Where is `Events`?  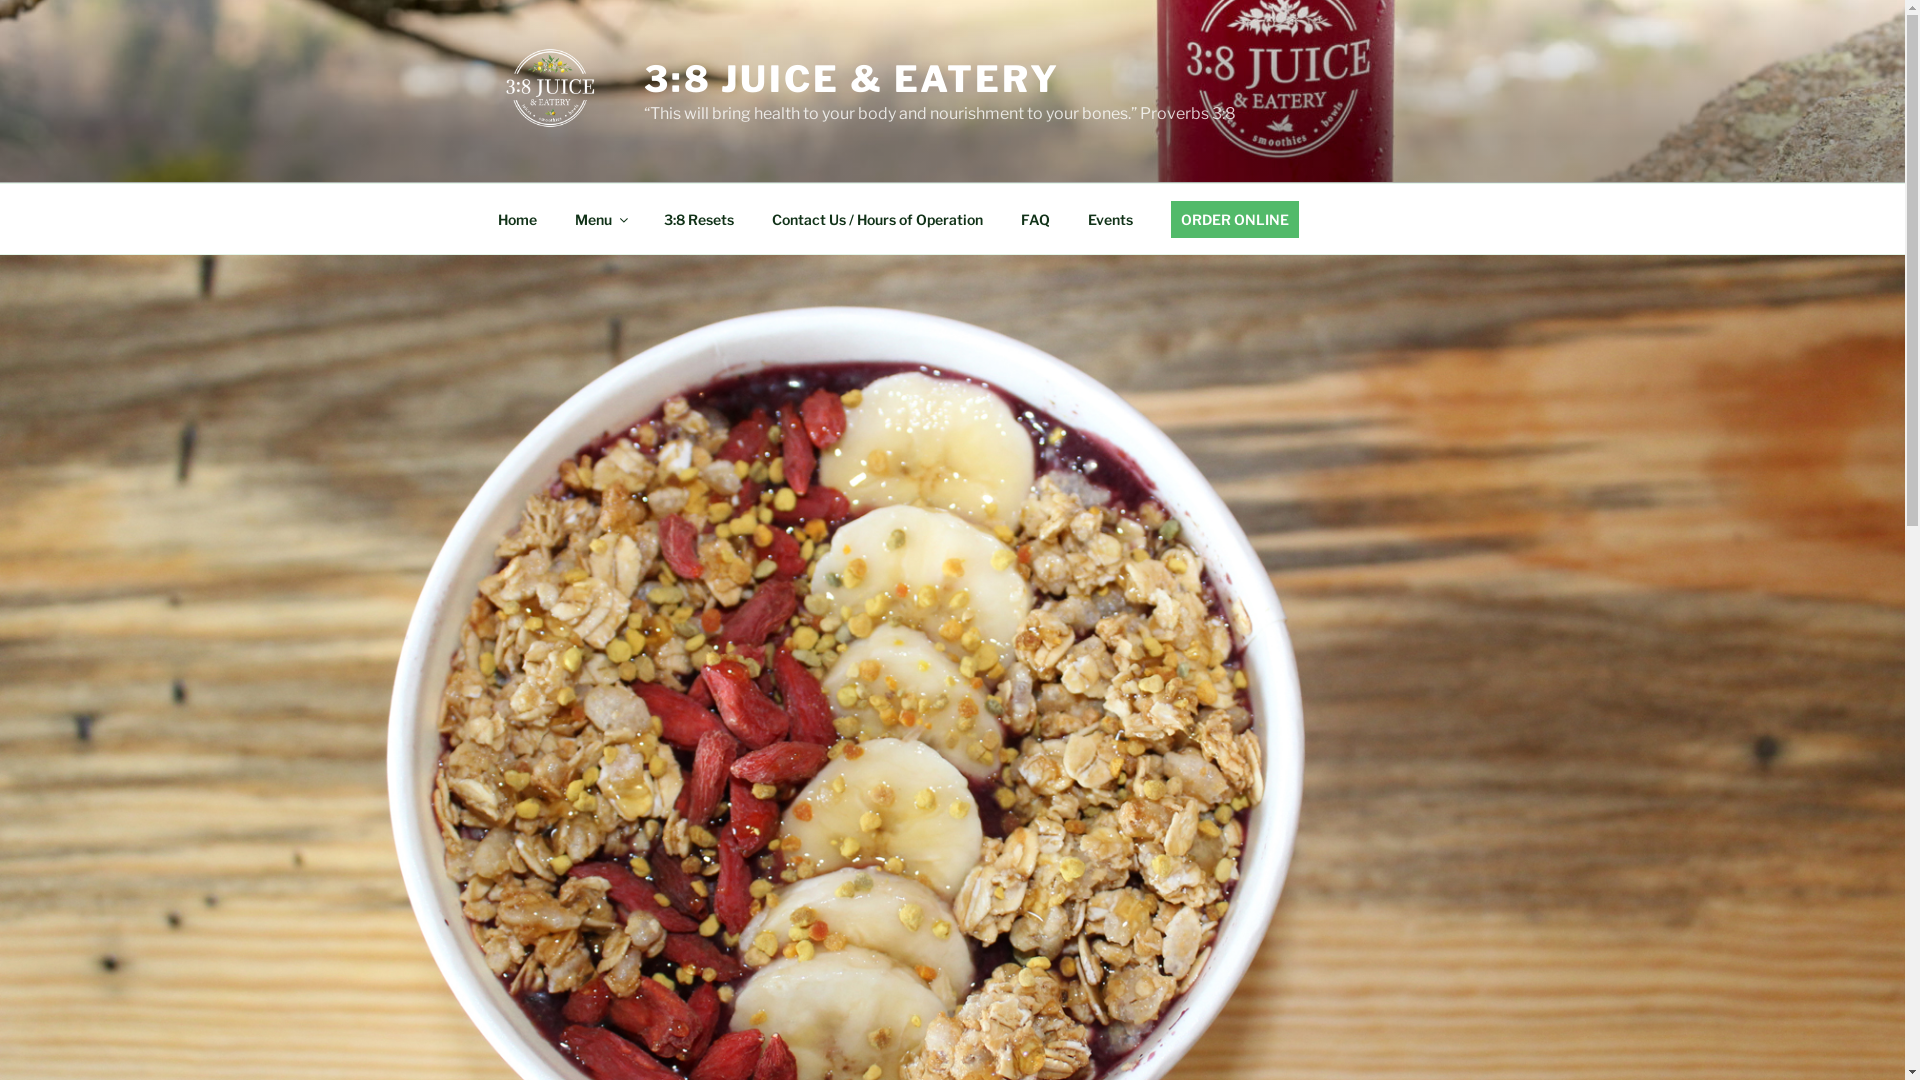
Events is located at coordinates (1110, 218).